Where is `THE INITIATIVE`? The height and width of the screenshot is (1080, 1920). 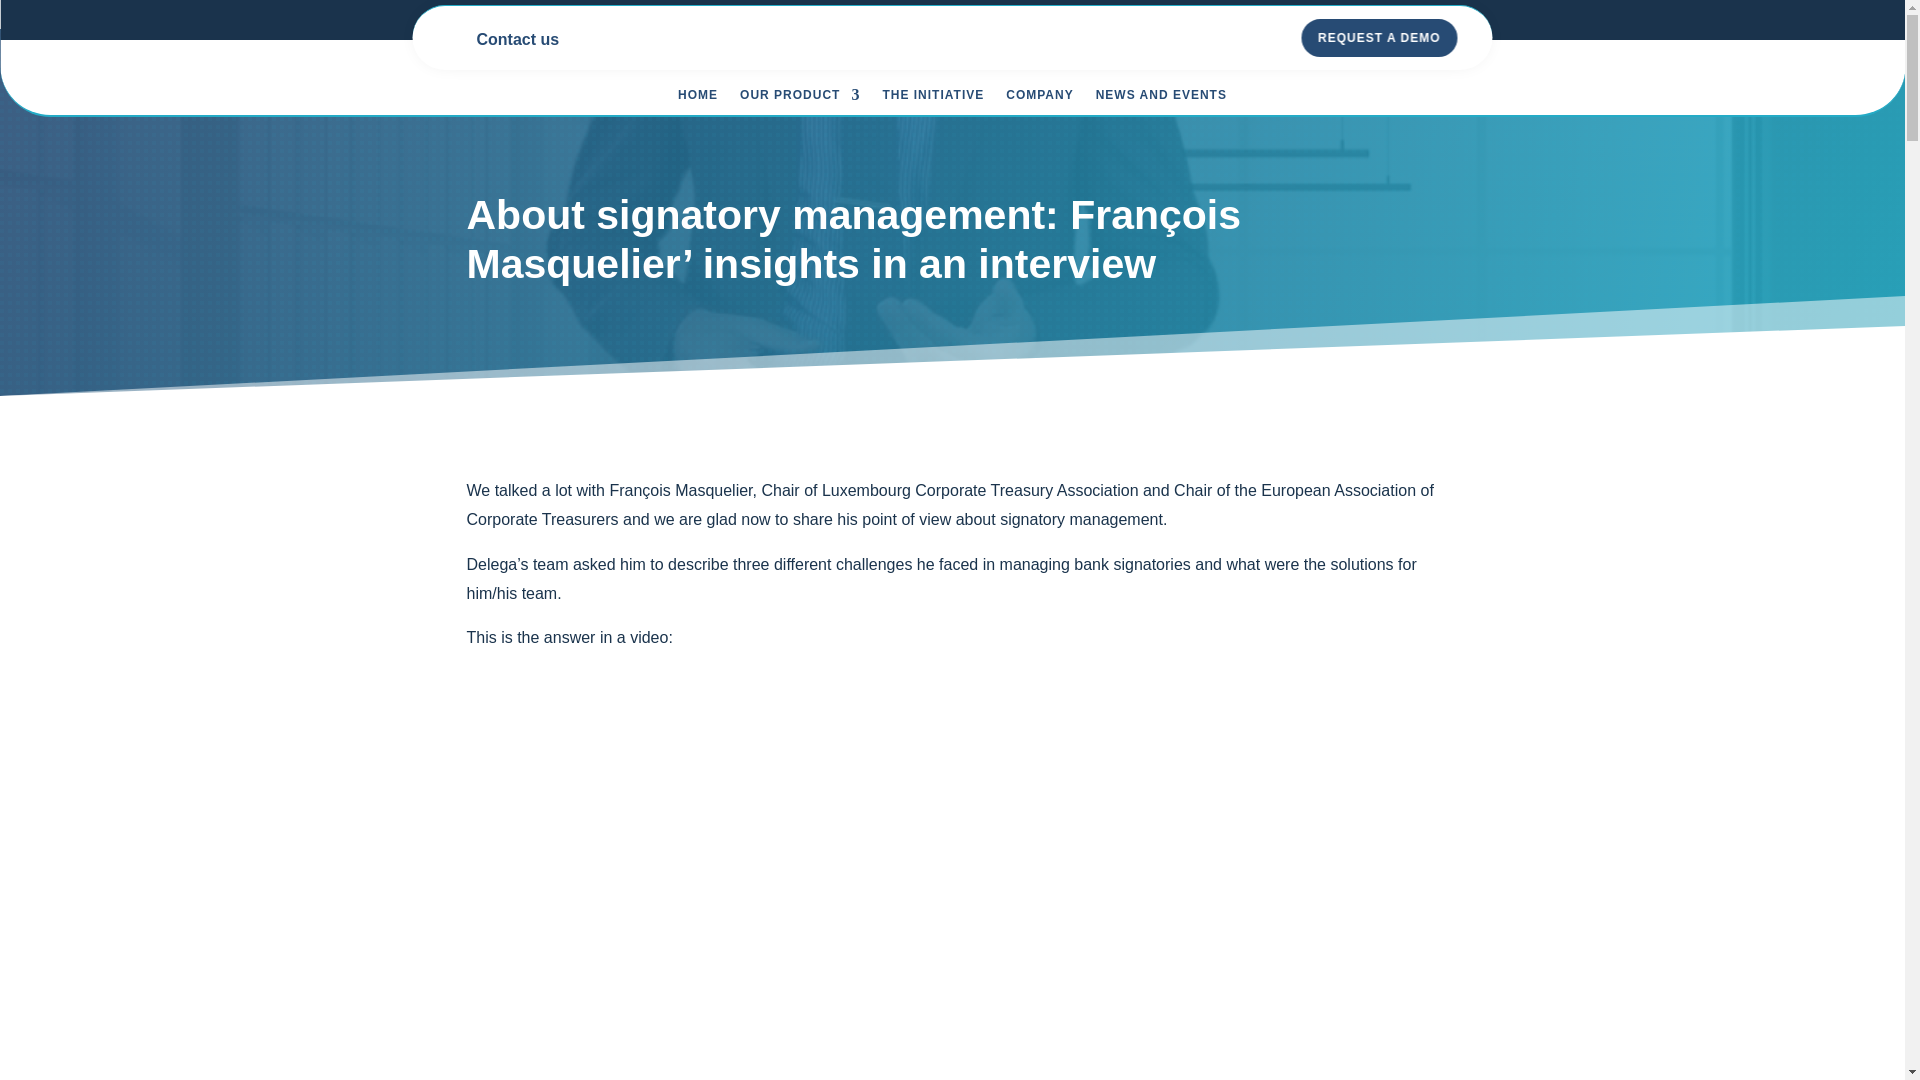
THE INITIATIVE is located at coordinates (932, 98).